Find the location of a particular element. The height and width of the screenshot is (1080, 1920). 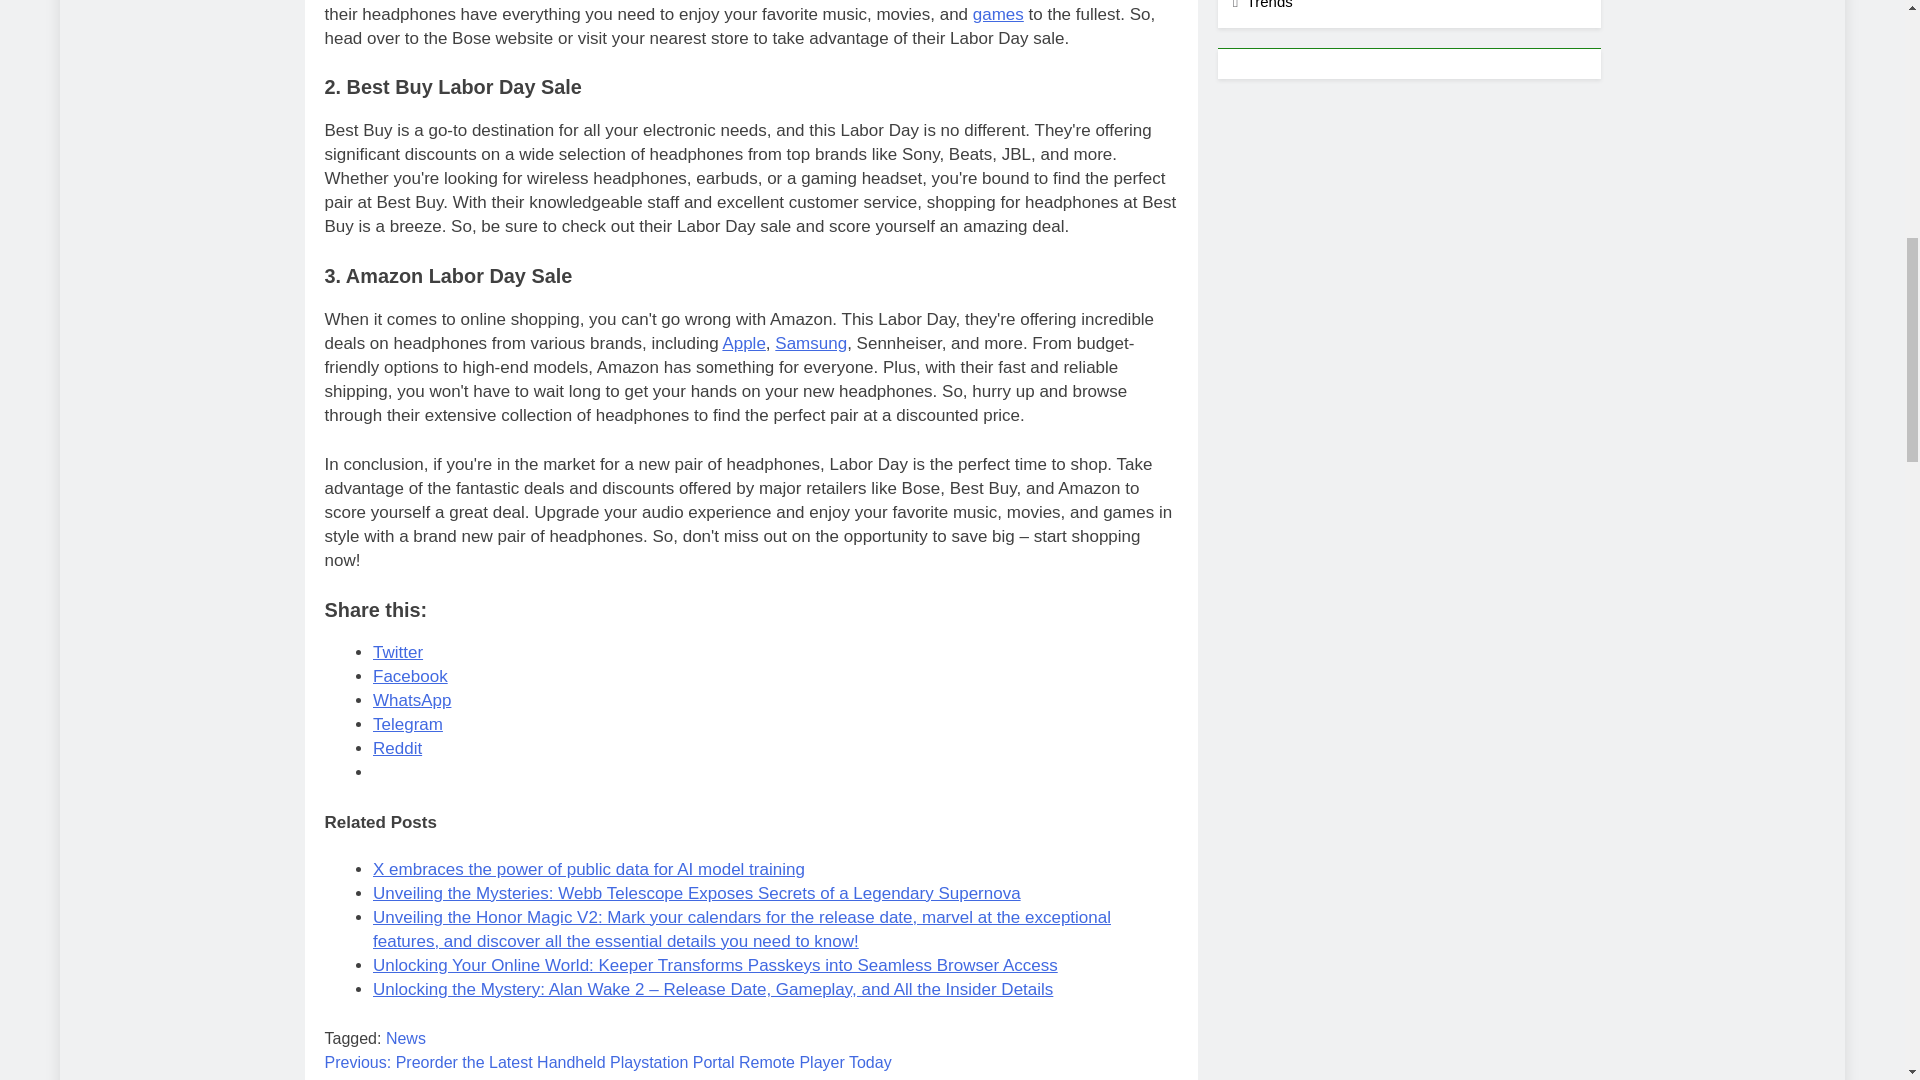

Facebook is located at coordinates (410, 676).